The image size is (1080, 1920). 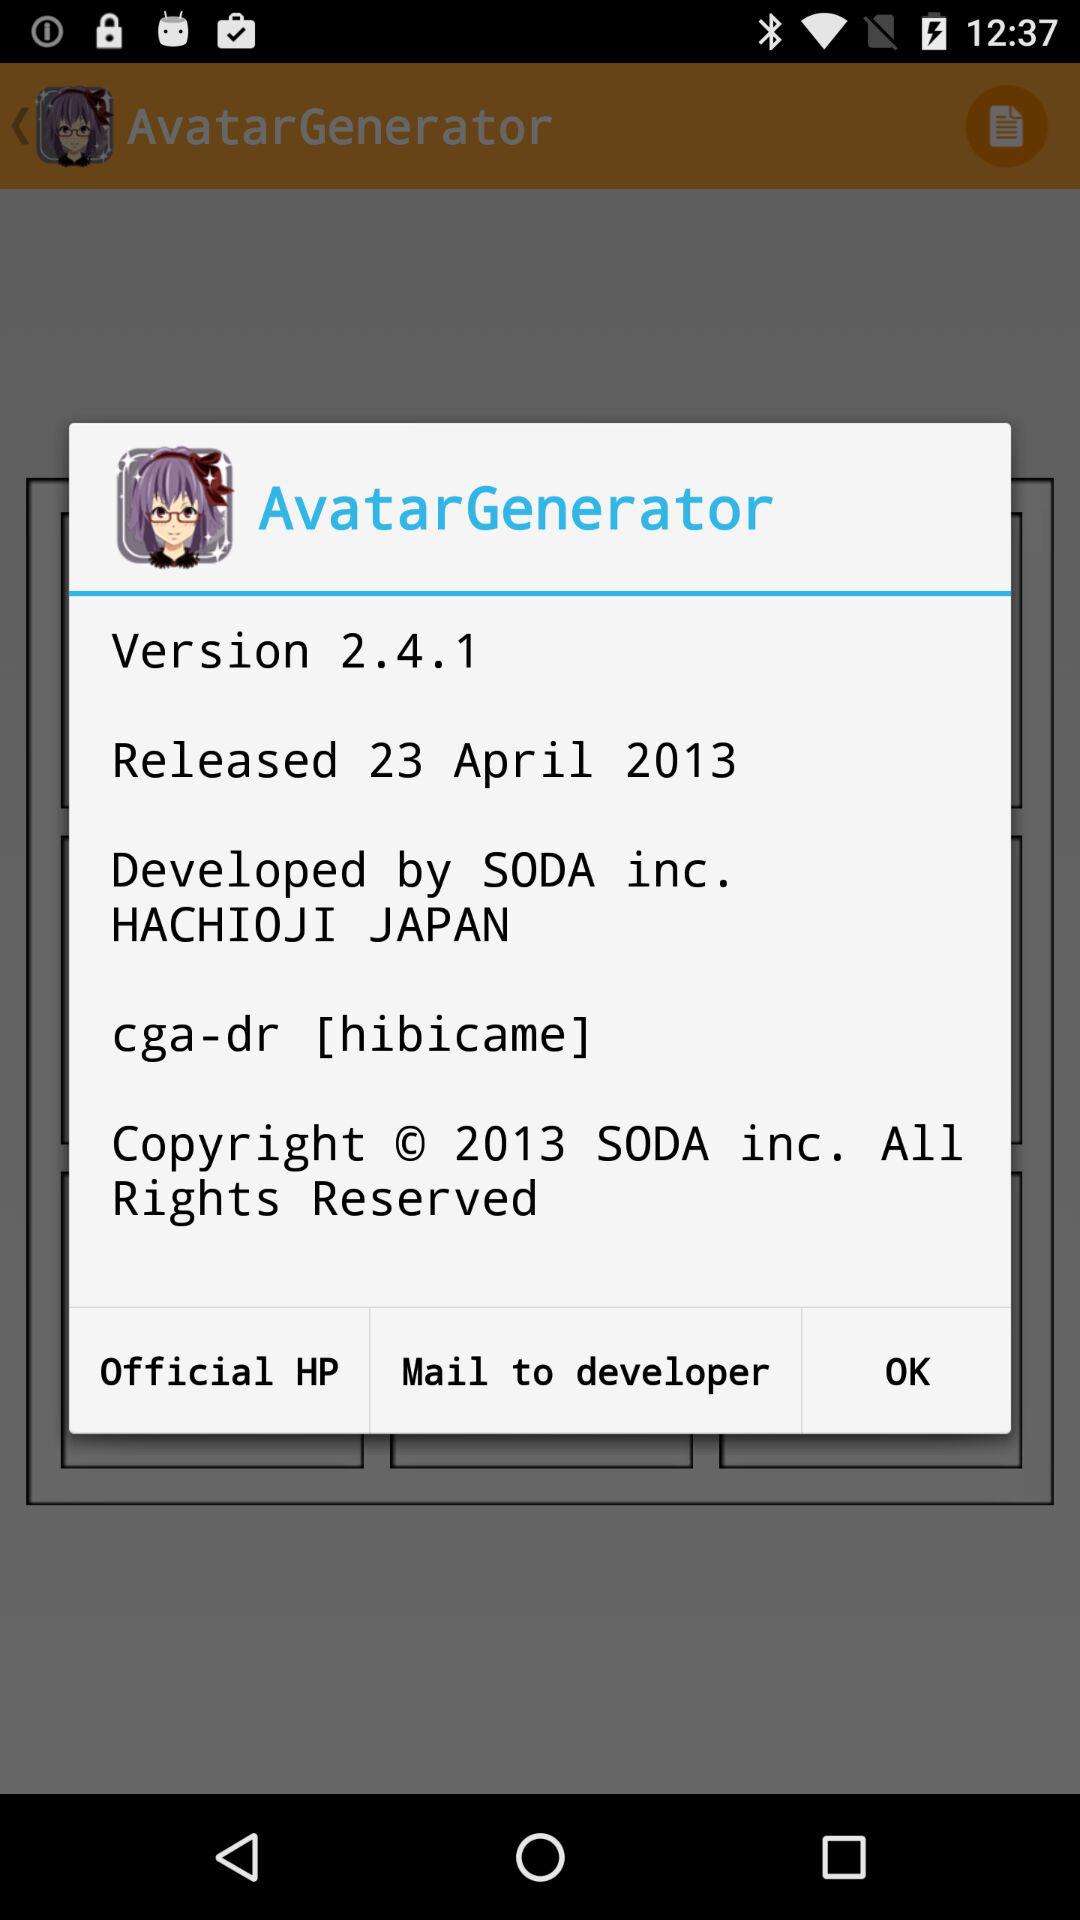 I want to click on tap the icon below the version 2 4 item, so click(x=906, y=1370).